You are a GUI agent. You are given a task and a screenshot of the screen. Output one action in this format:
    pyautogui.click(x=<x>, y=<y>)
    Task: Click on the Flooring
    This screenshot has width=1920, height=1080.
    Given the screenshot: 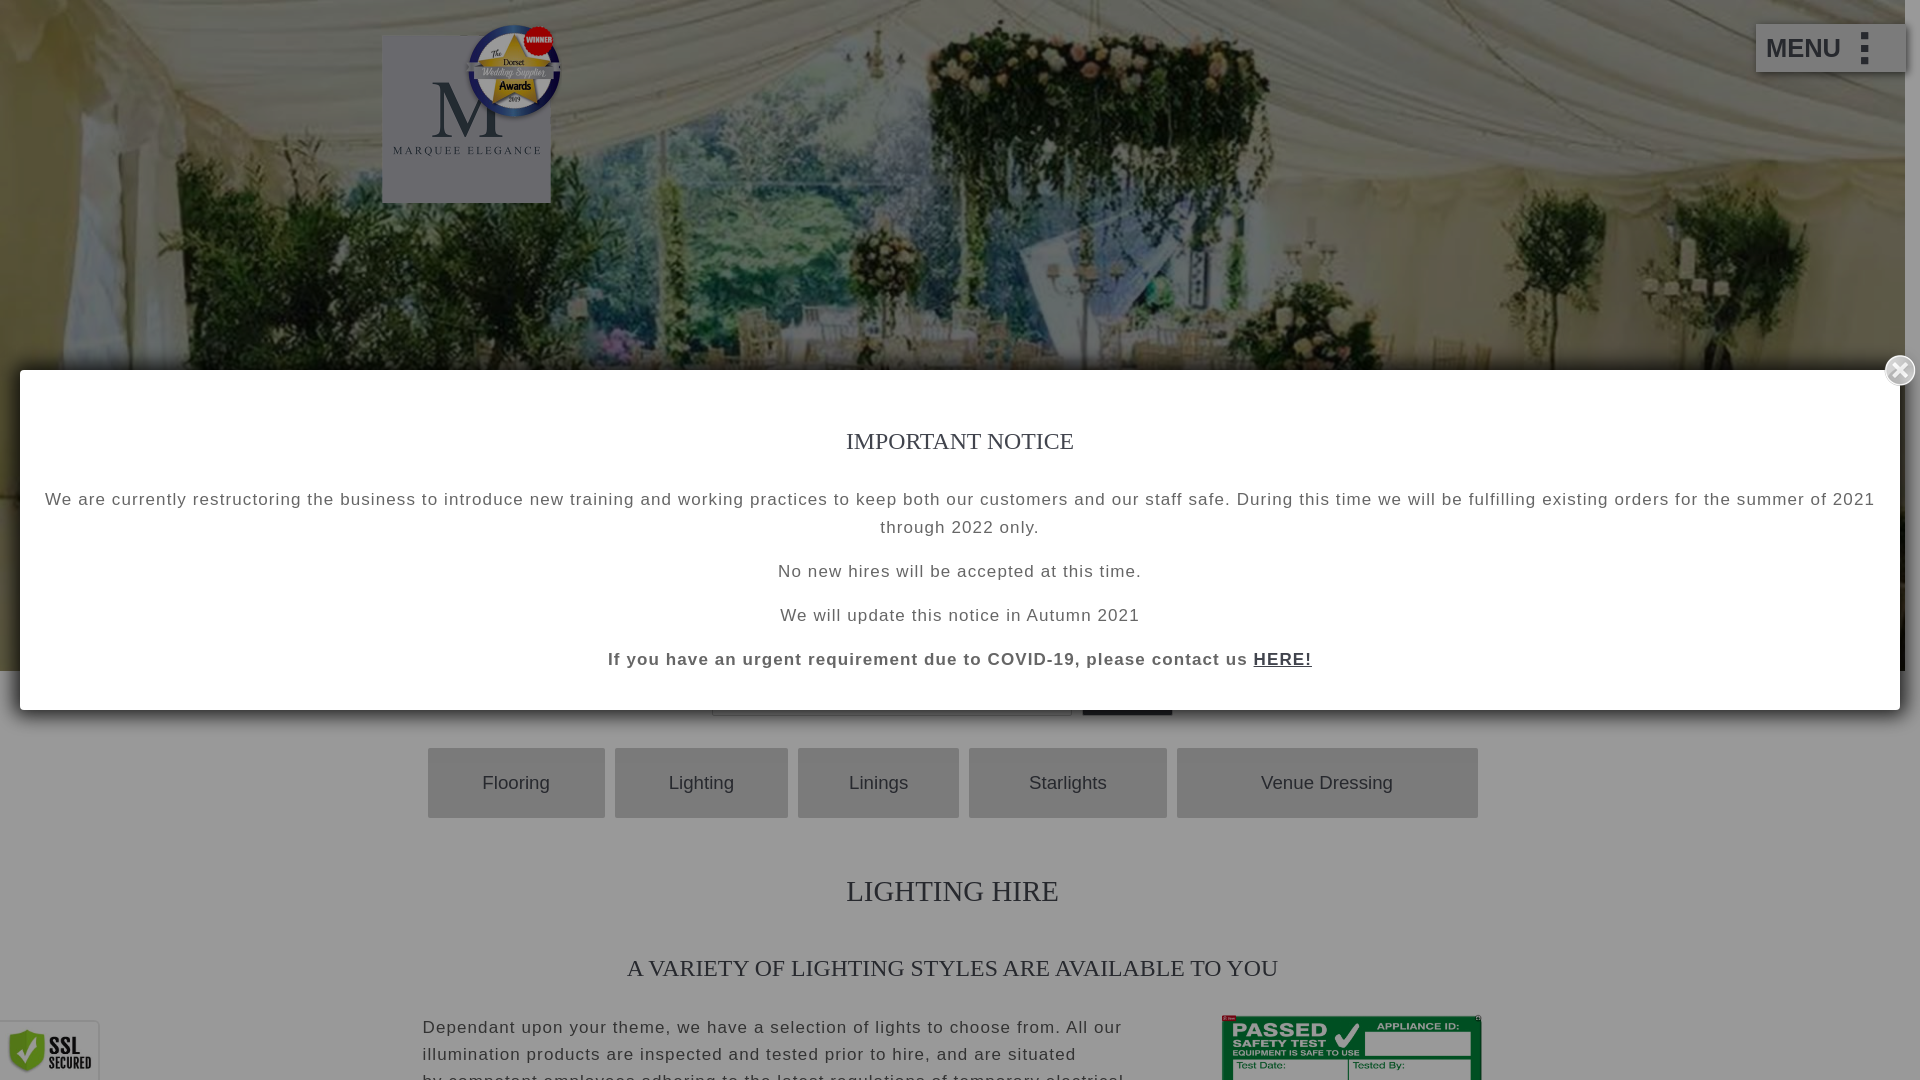 What is the action you would take?
    pyautogui.click(x=516, y=783)
    